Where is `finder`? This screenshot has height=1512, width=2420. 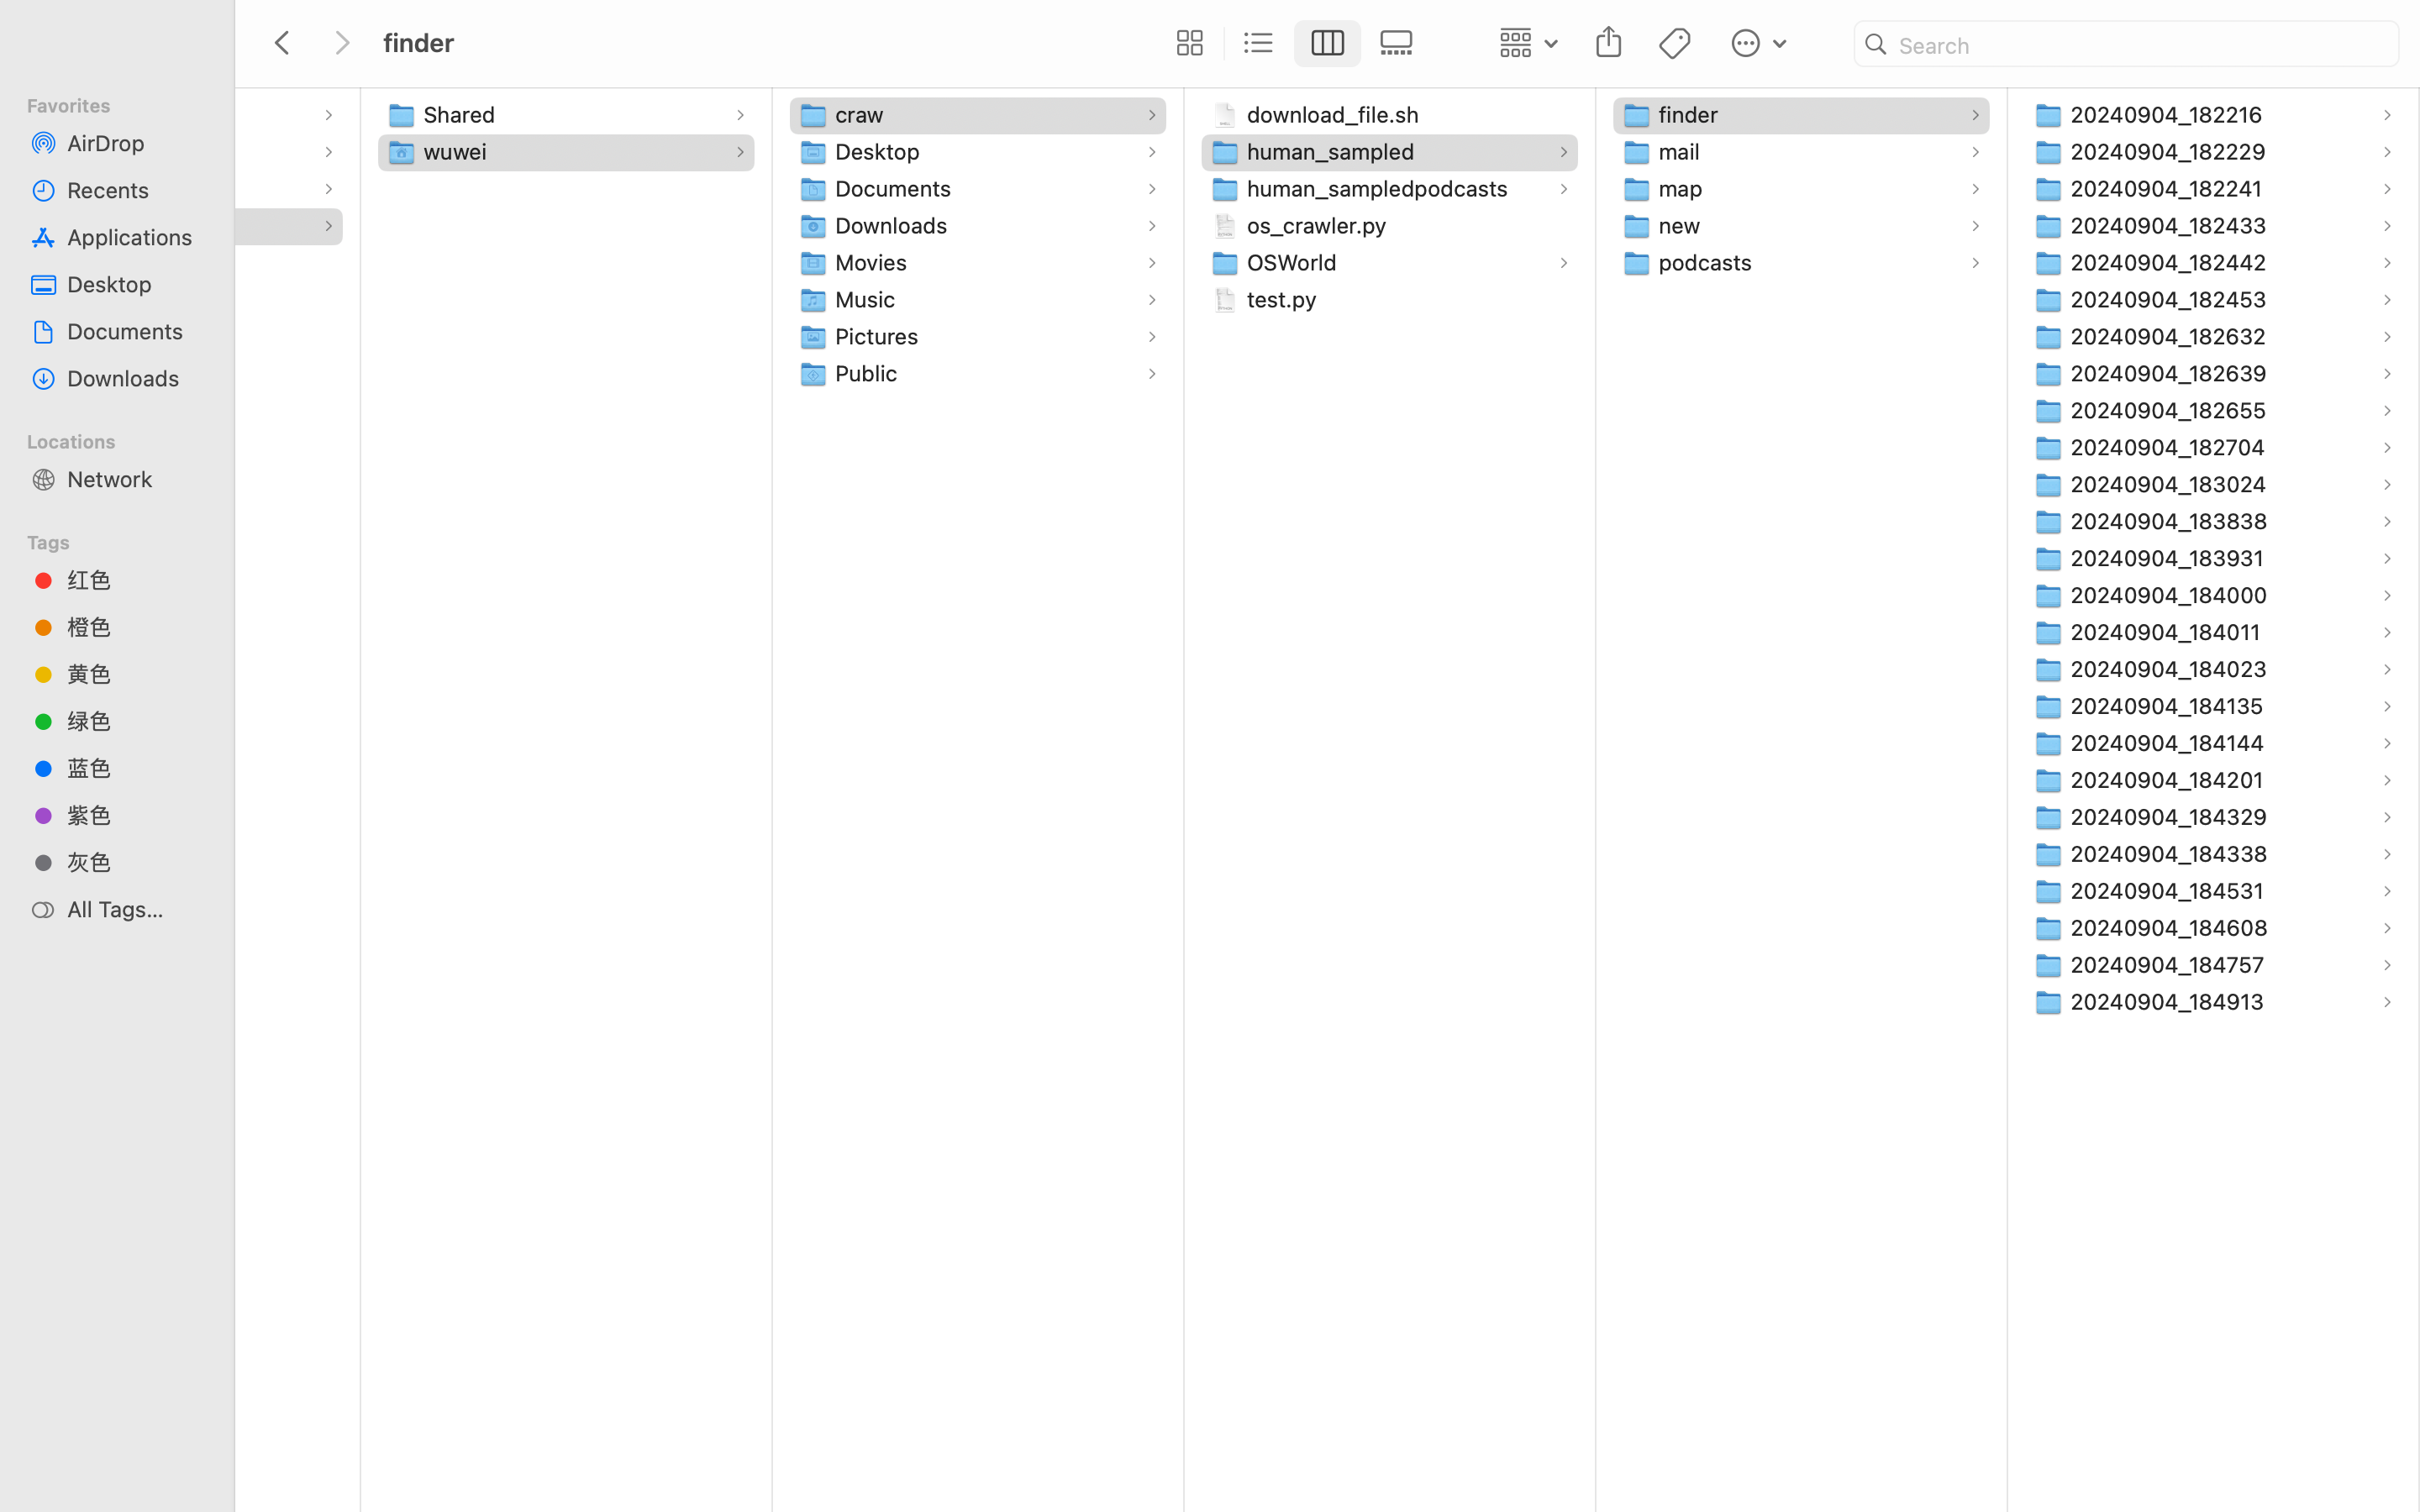 finder is located at coordinates (763, 1441).